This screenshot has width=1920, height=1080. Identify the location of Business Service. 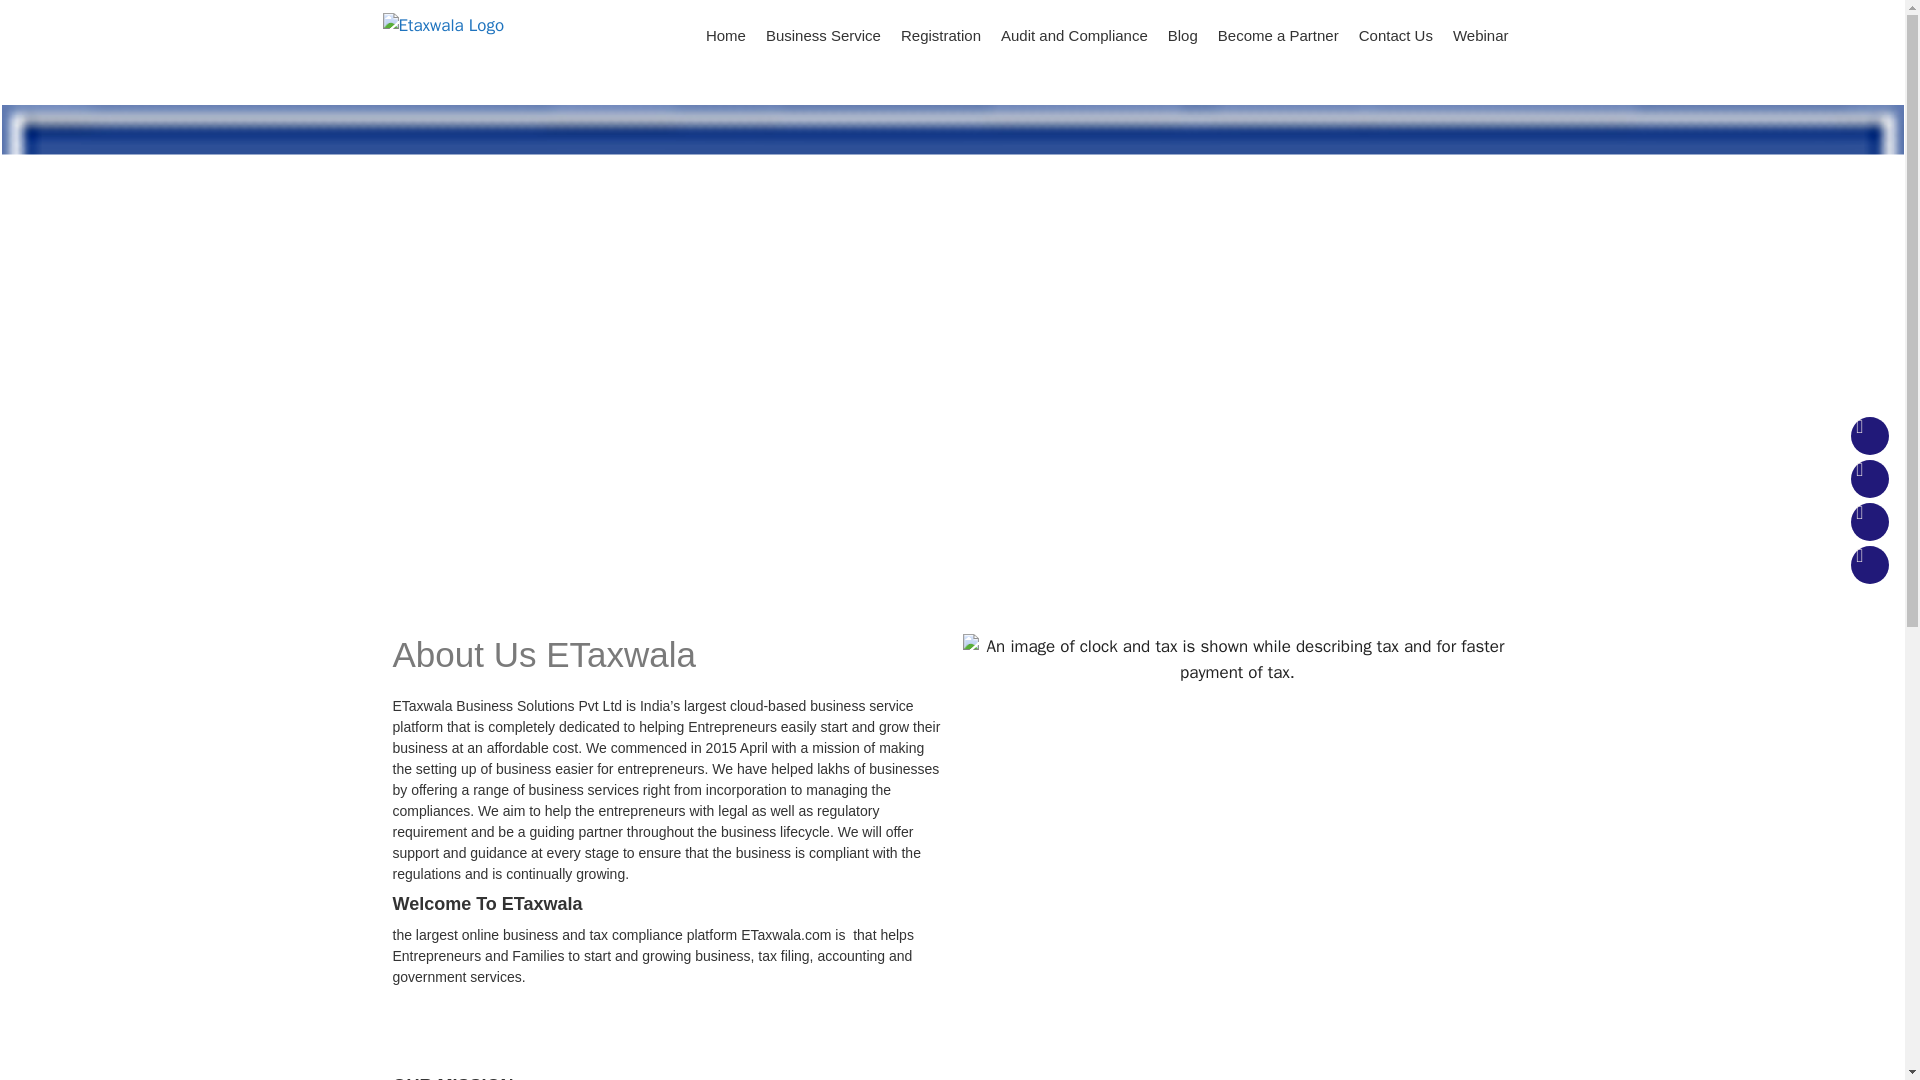
(823, 36).